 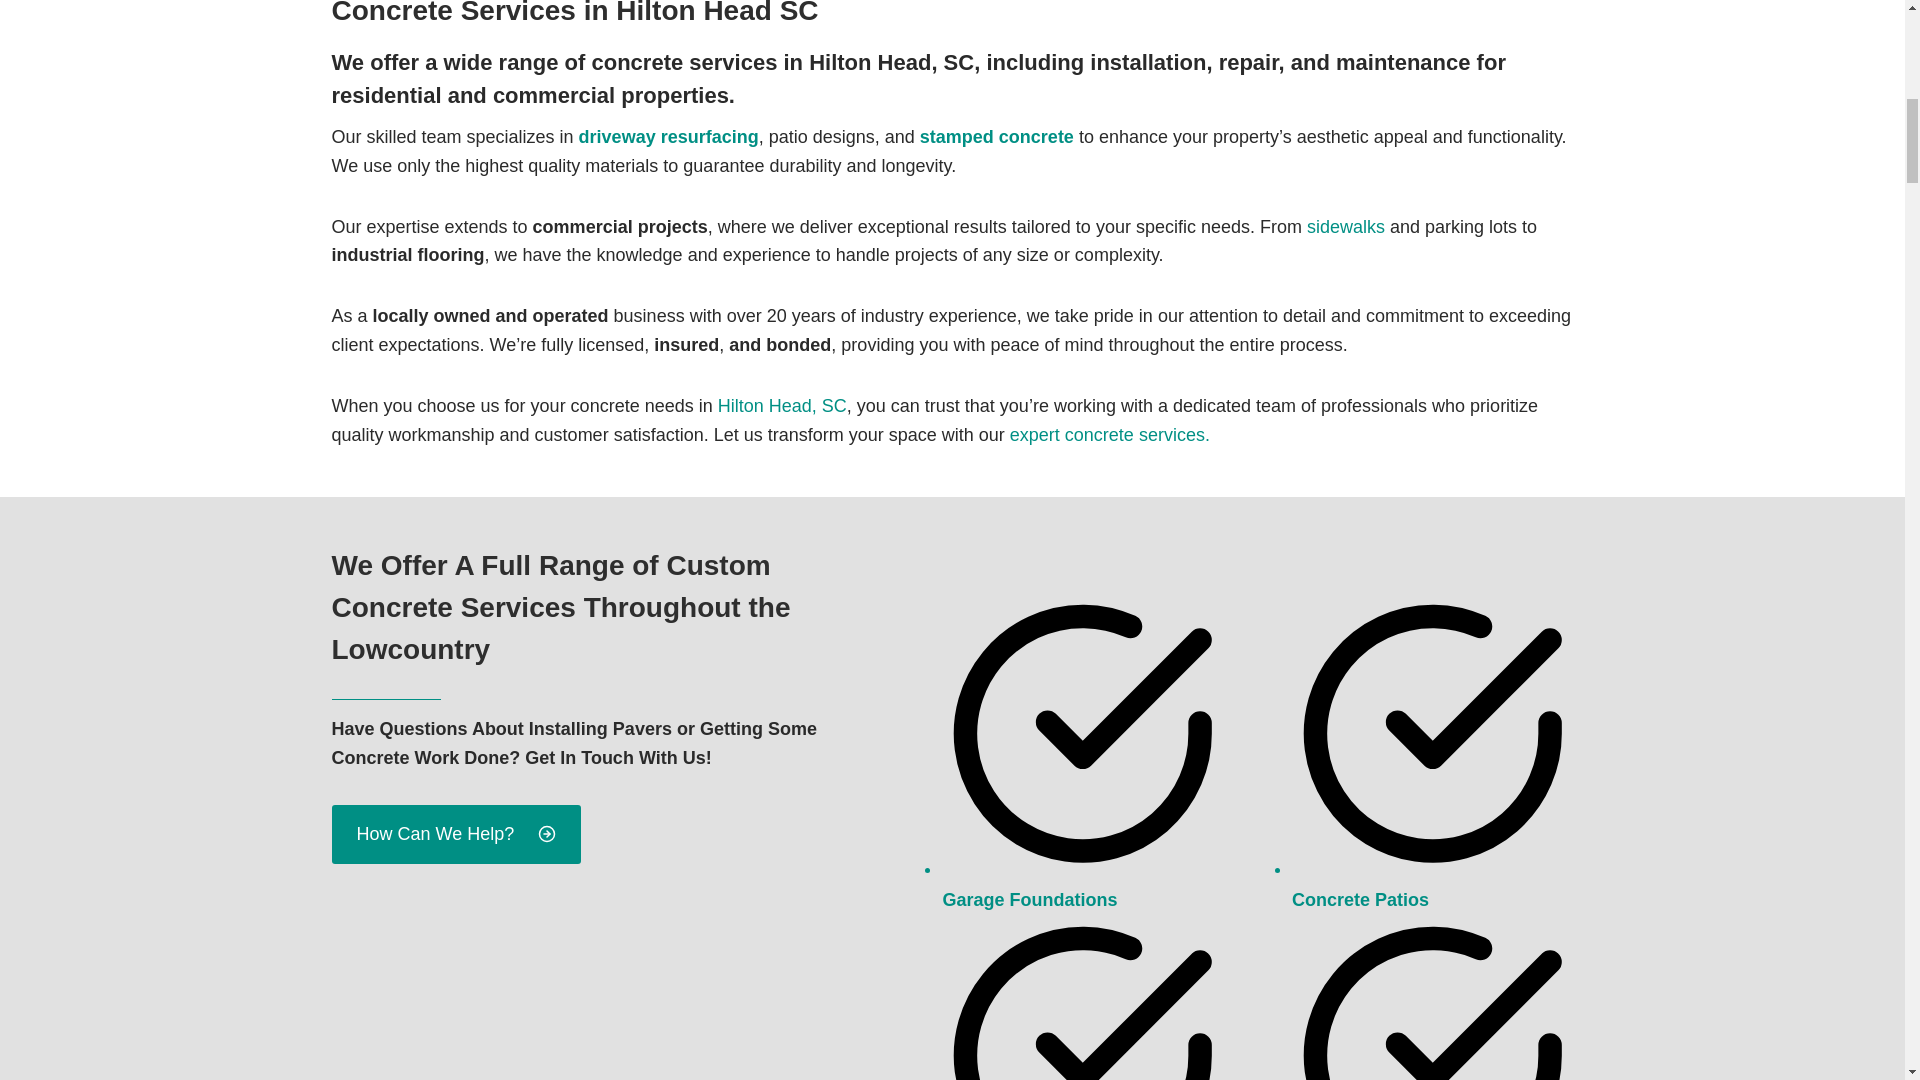 I want to click on expert concrete services., so click(x=1109, y=434).